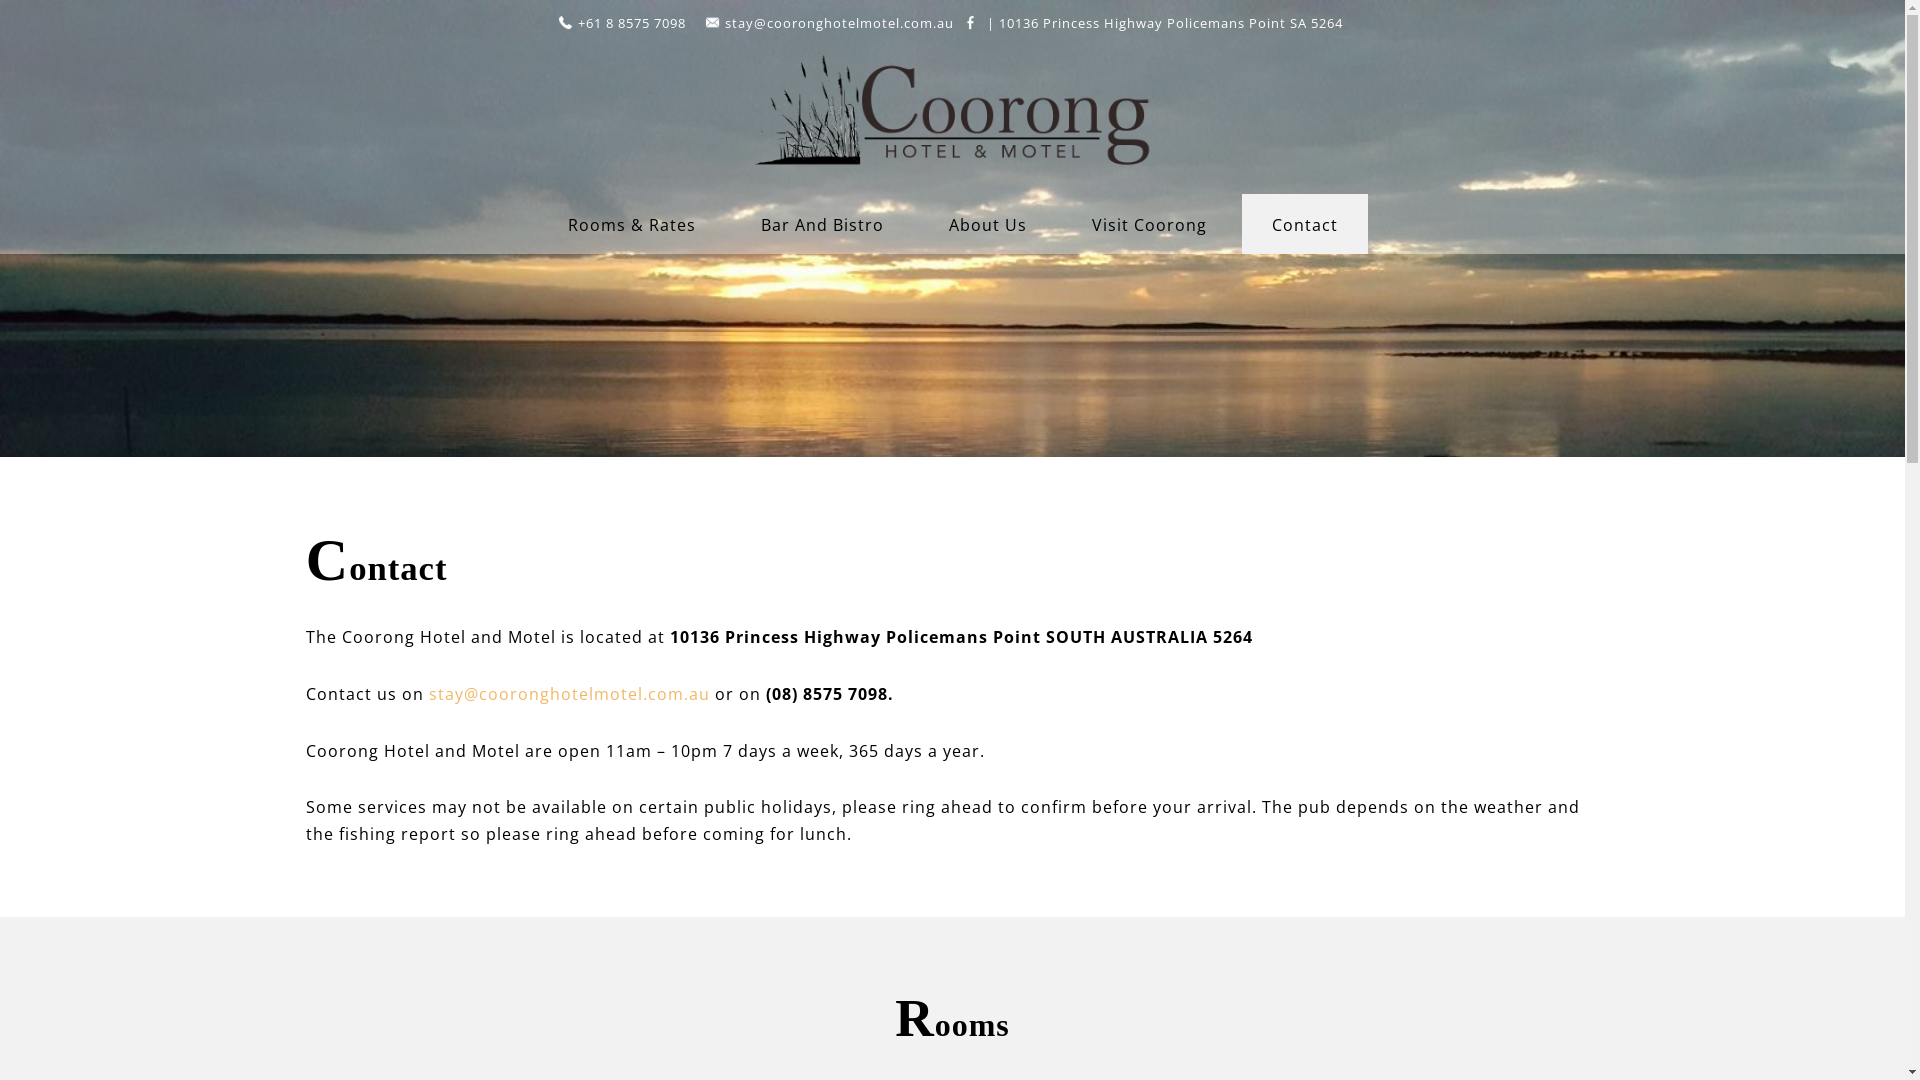 This screenshot has height=1080, width=1920. Describe the element at coordinates (987, 225) in the screenshot. I see `About Us` at that location.